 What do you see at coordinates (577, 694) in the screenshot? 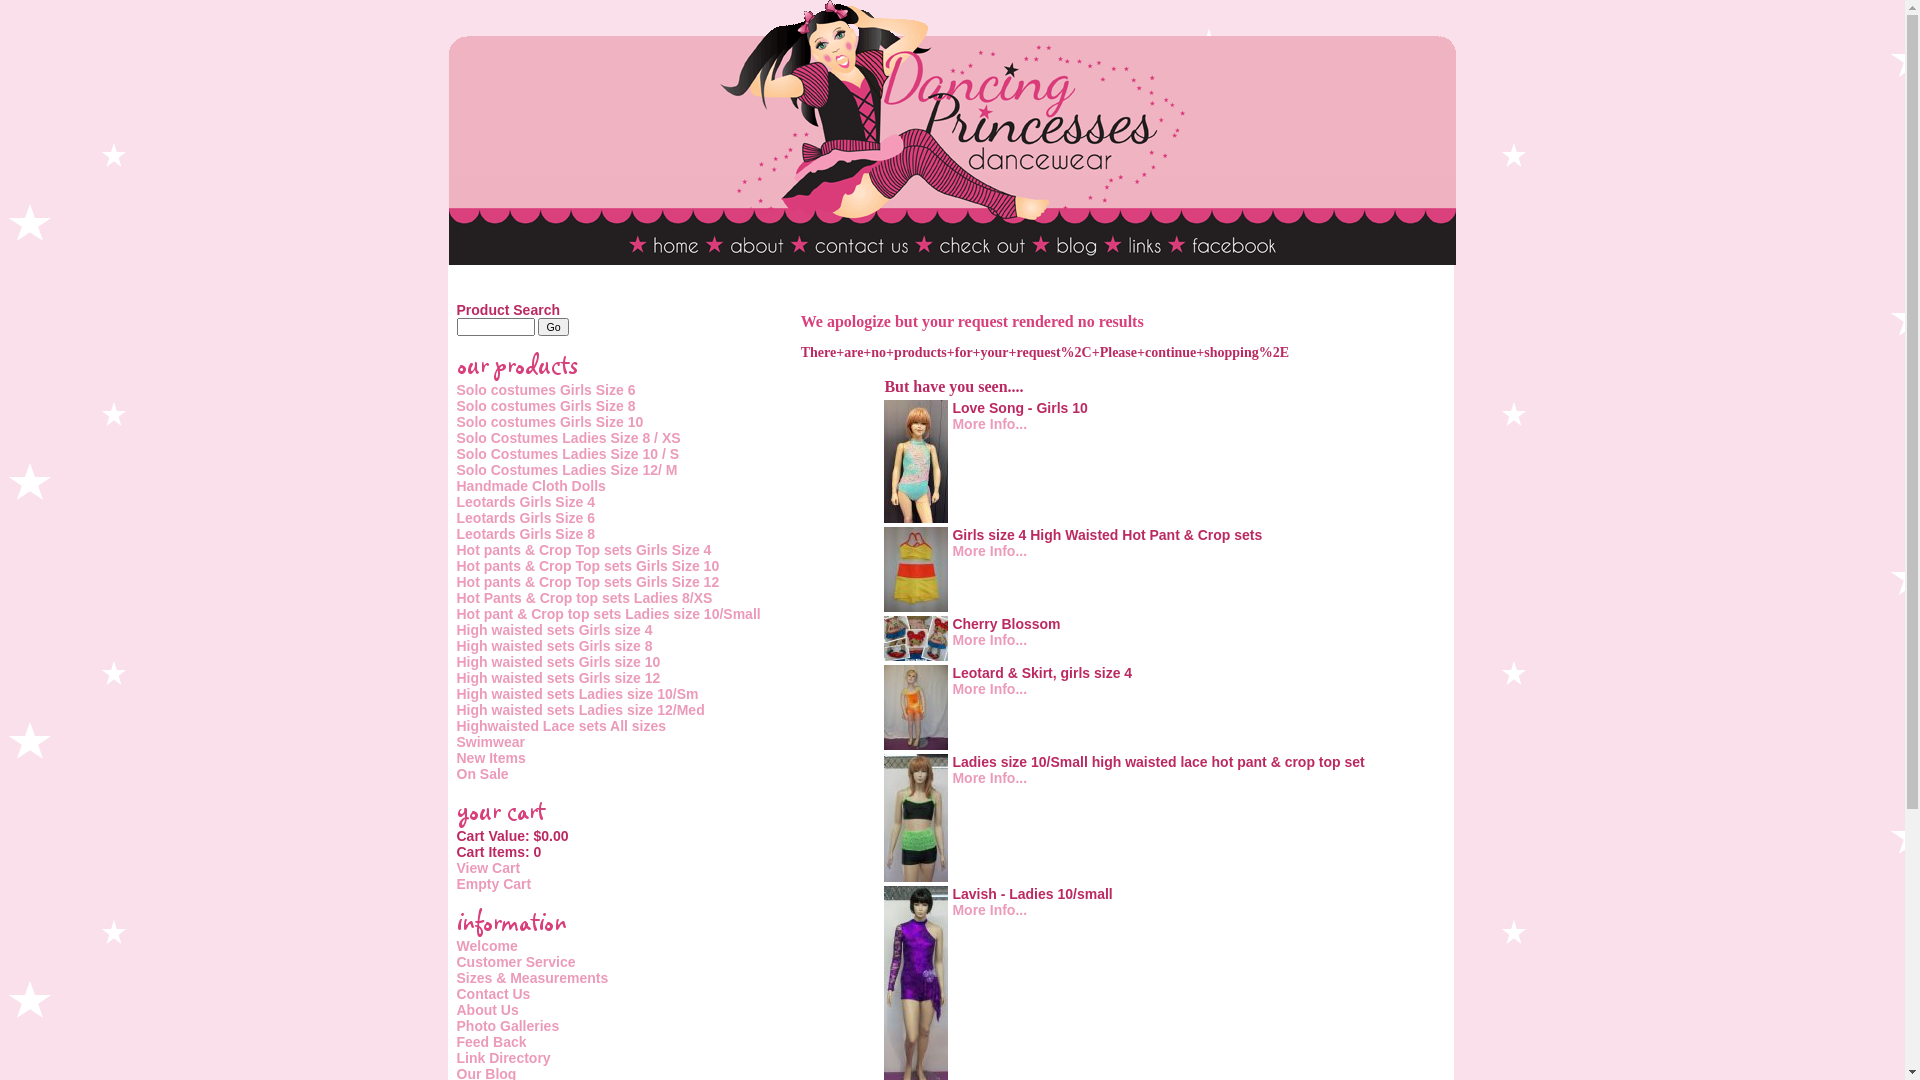
I see `High waisted sets Ladies size 10/Sm` at bounding box center [577, 694].